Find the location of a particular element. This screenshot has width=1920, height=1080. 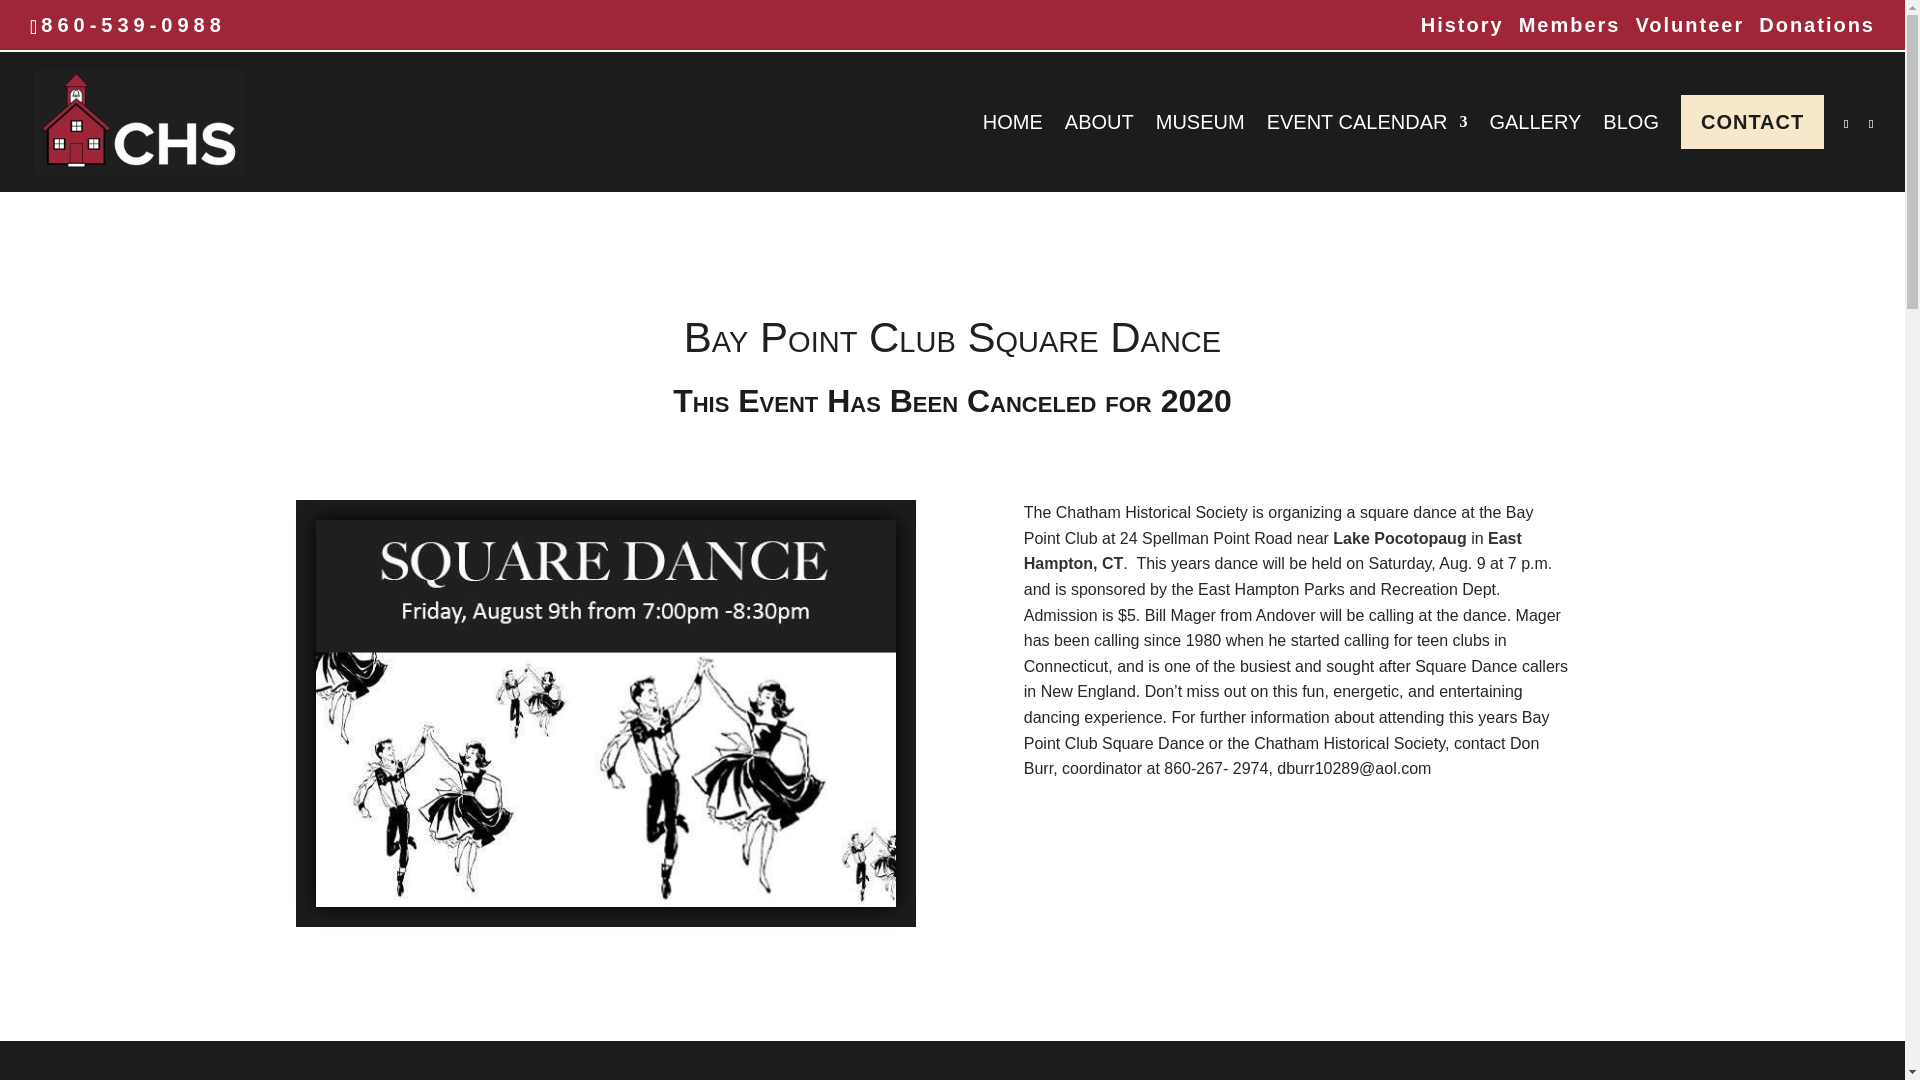

East Hampton, CT Square Dancing is located at coordinates (606, 713).